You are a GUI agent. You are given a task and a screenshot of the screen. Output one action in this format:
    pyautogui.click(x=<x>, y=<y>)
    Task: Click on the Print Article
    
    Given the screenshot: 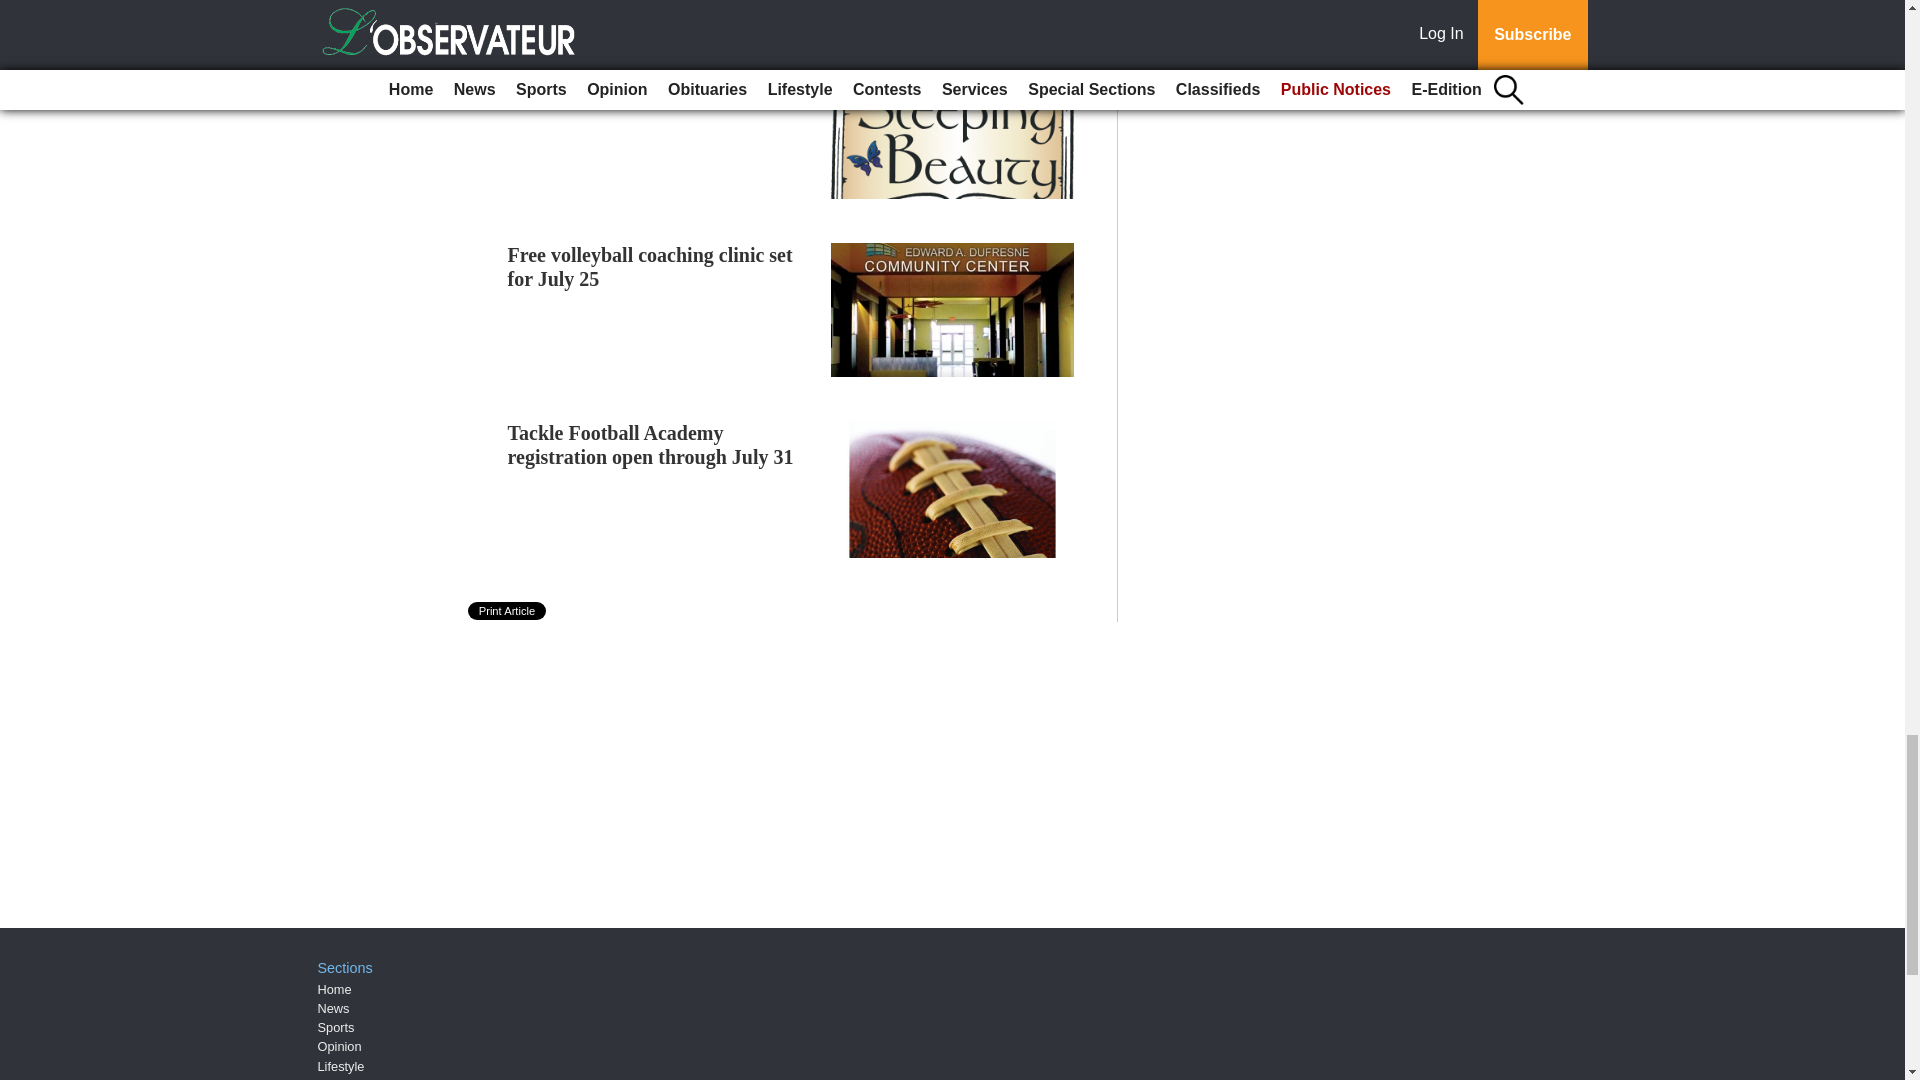 What is the action you would take?
    pyautogui.click(x=508, y=610)
    